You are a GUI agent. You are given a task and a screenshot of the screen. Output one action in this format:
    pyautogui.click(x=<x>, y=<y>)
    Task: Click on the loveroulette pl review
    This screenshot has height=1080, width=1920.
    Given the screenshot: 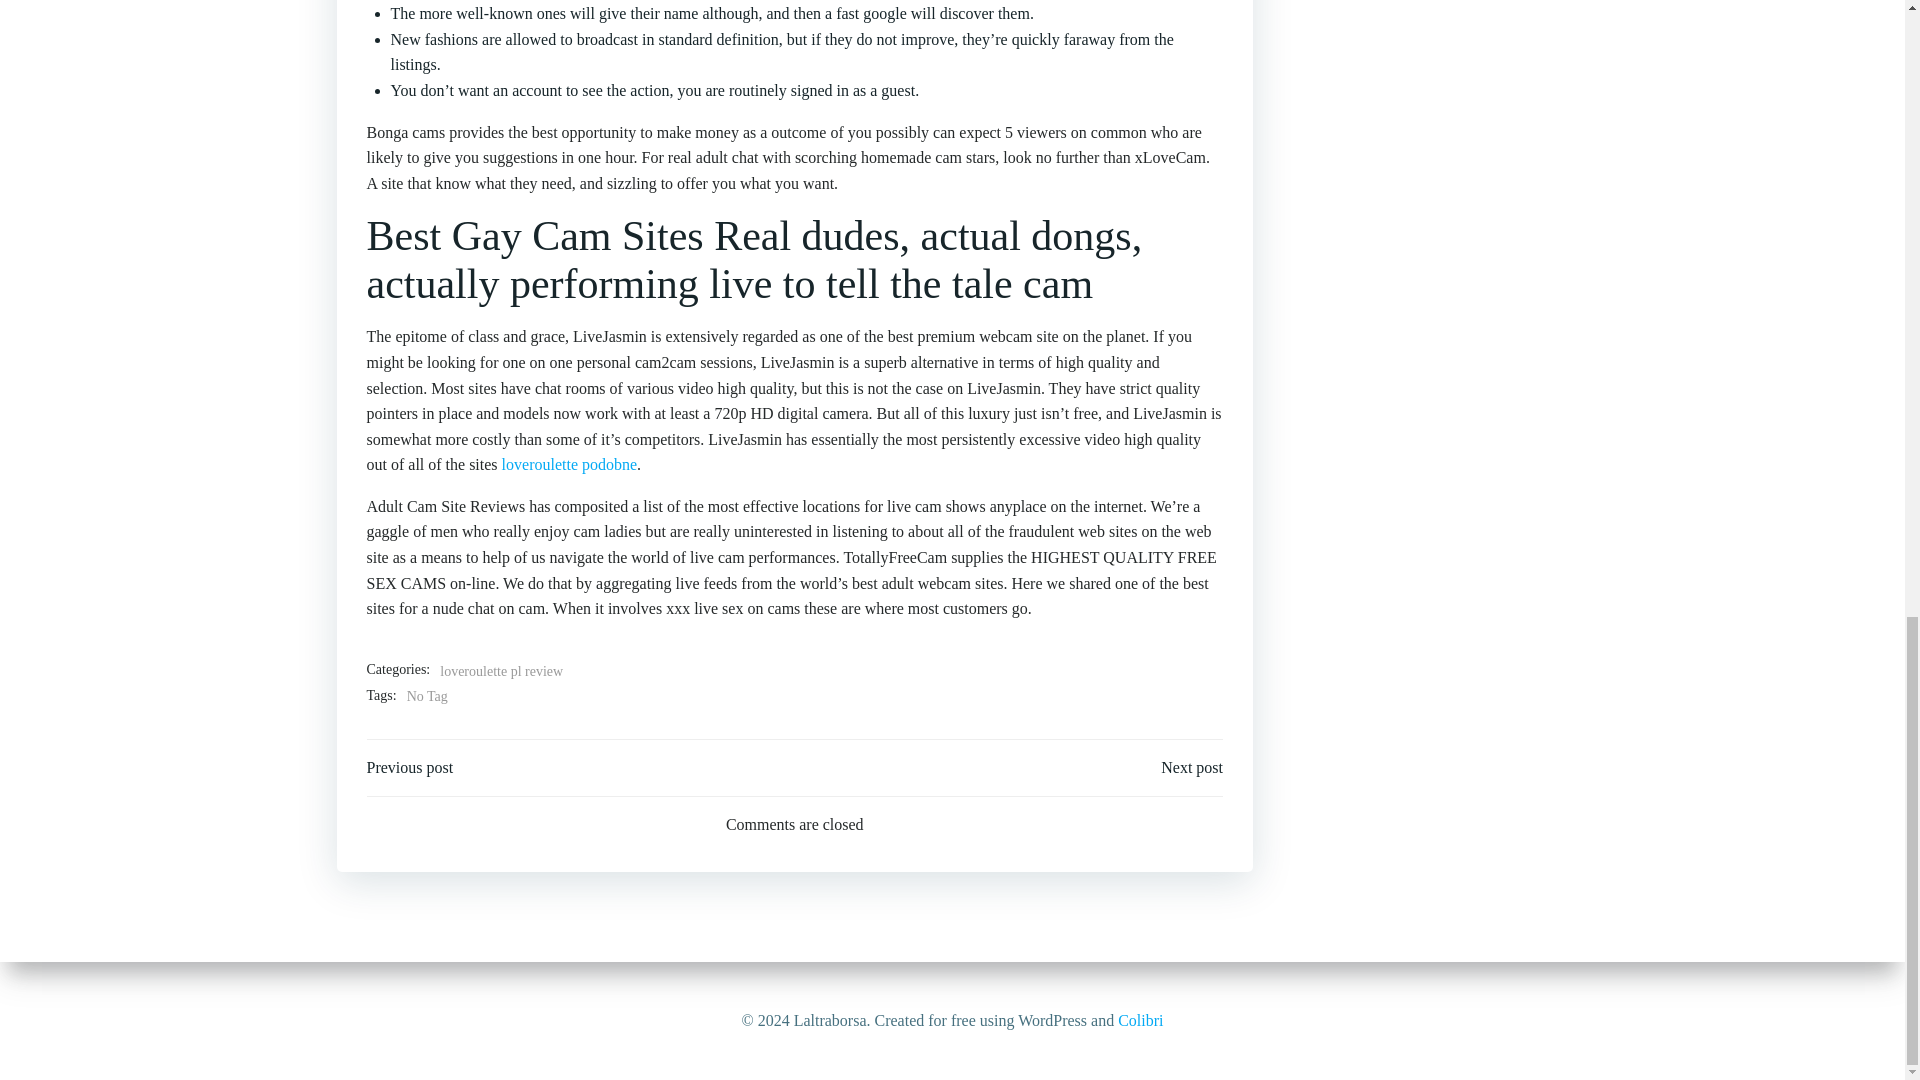 What is the action you would take?
    pyautogui.click(x=500, y=671)
    